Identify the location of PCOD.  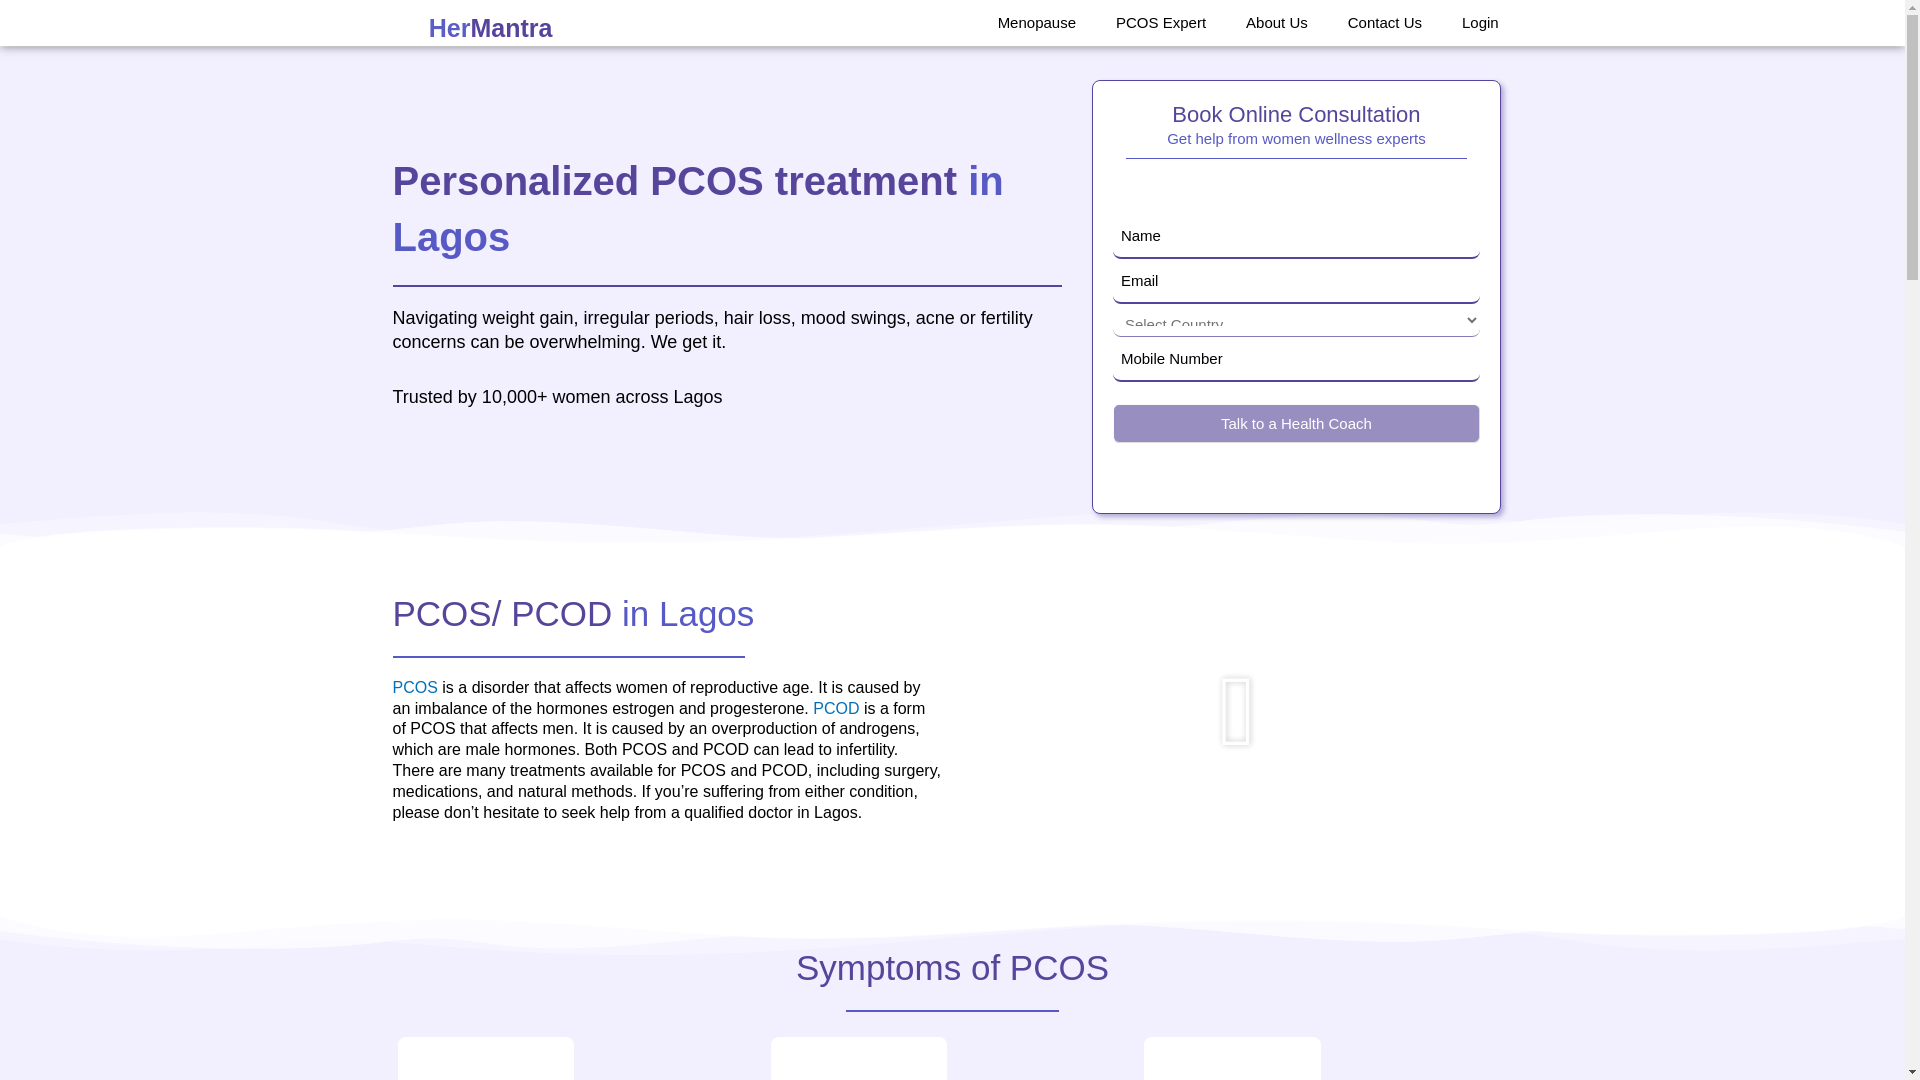
(835, 708).